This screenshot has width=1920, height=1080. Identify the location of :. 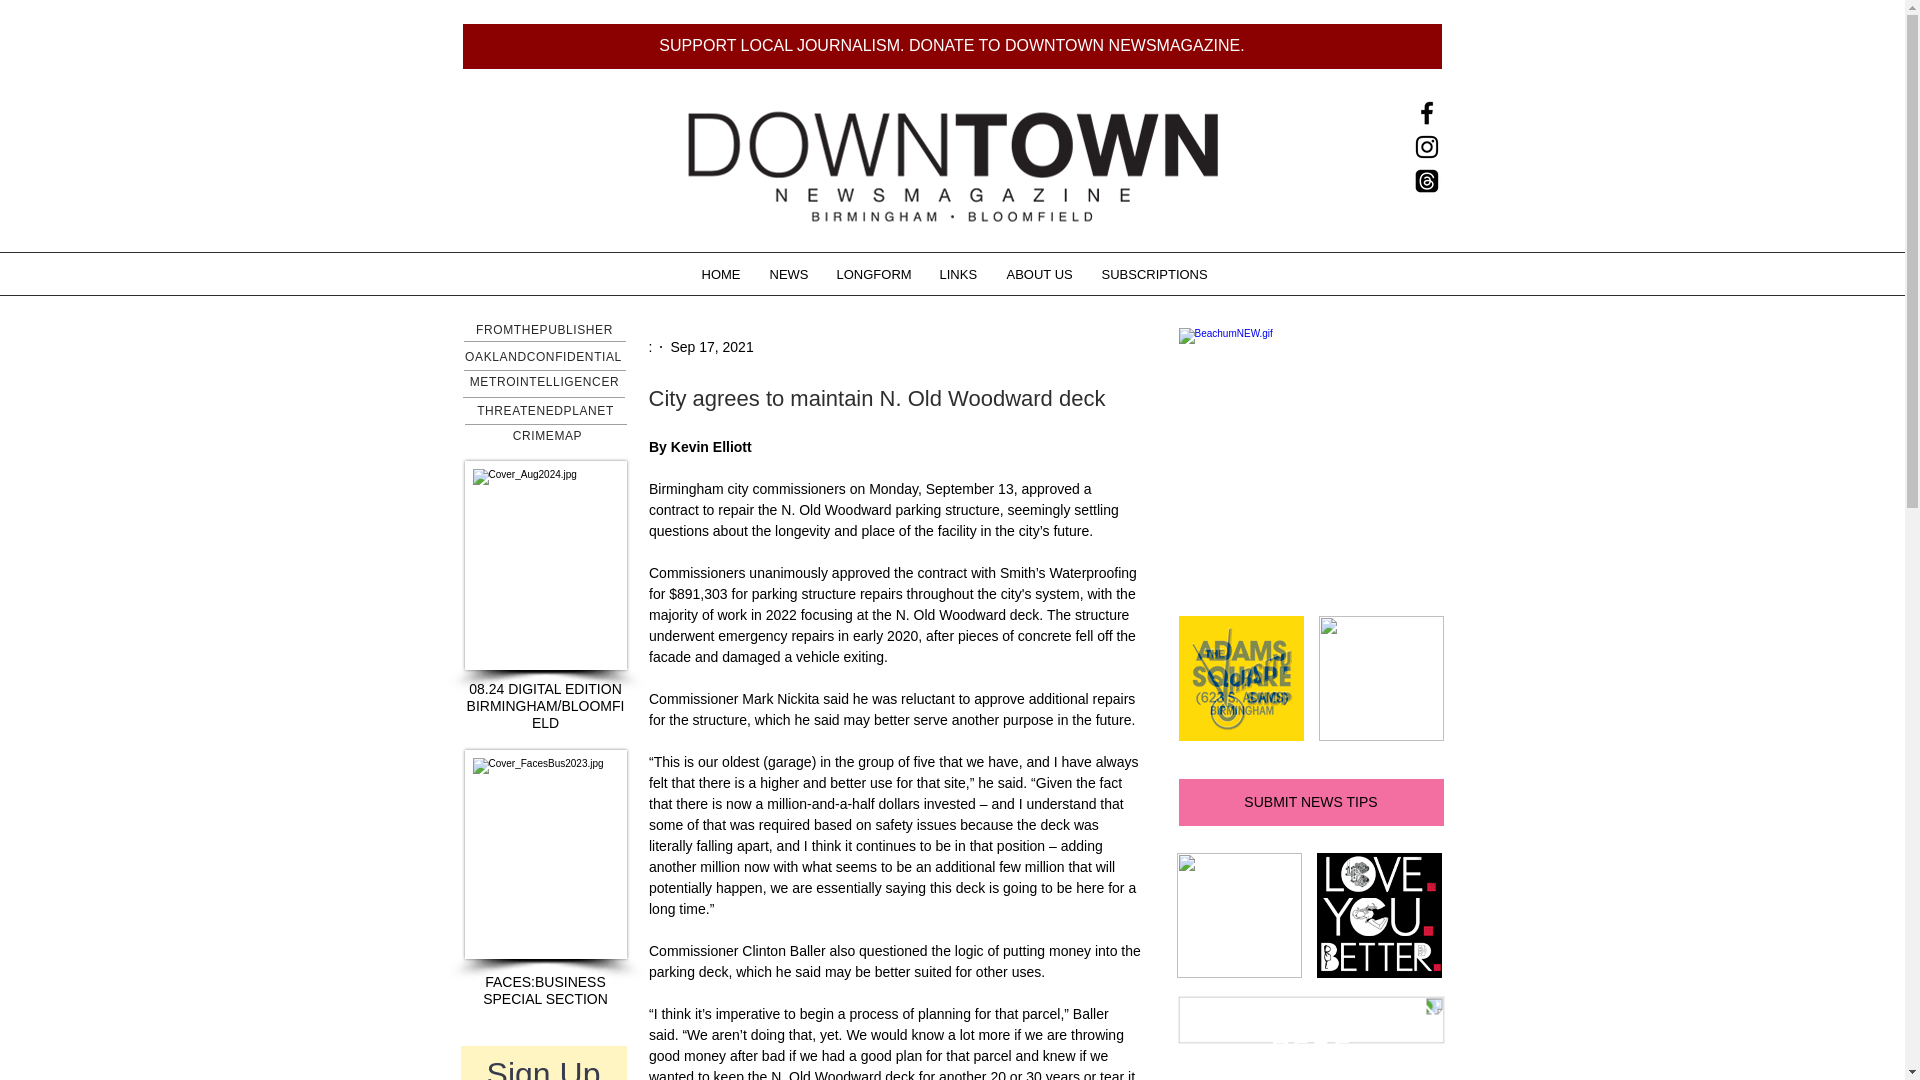
(650, 346).